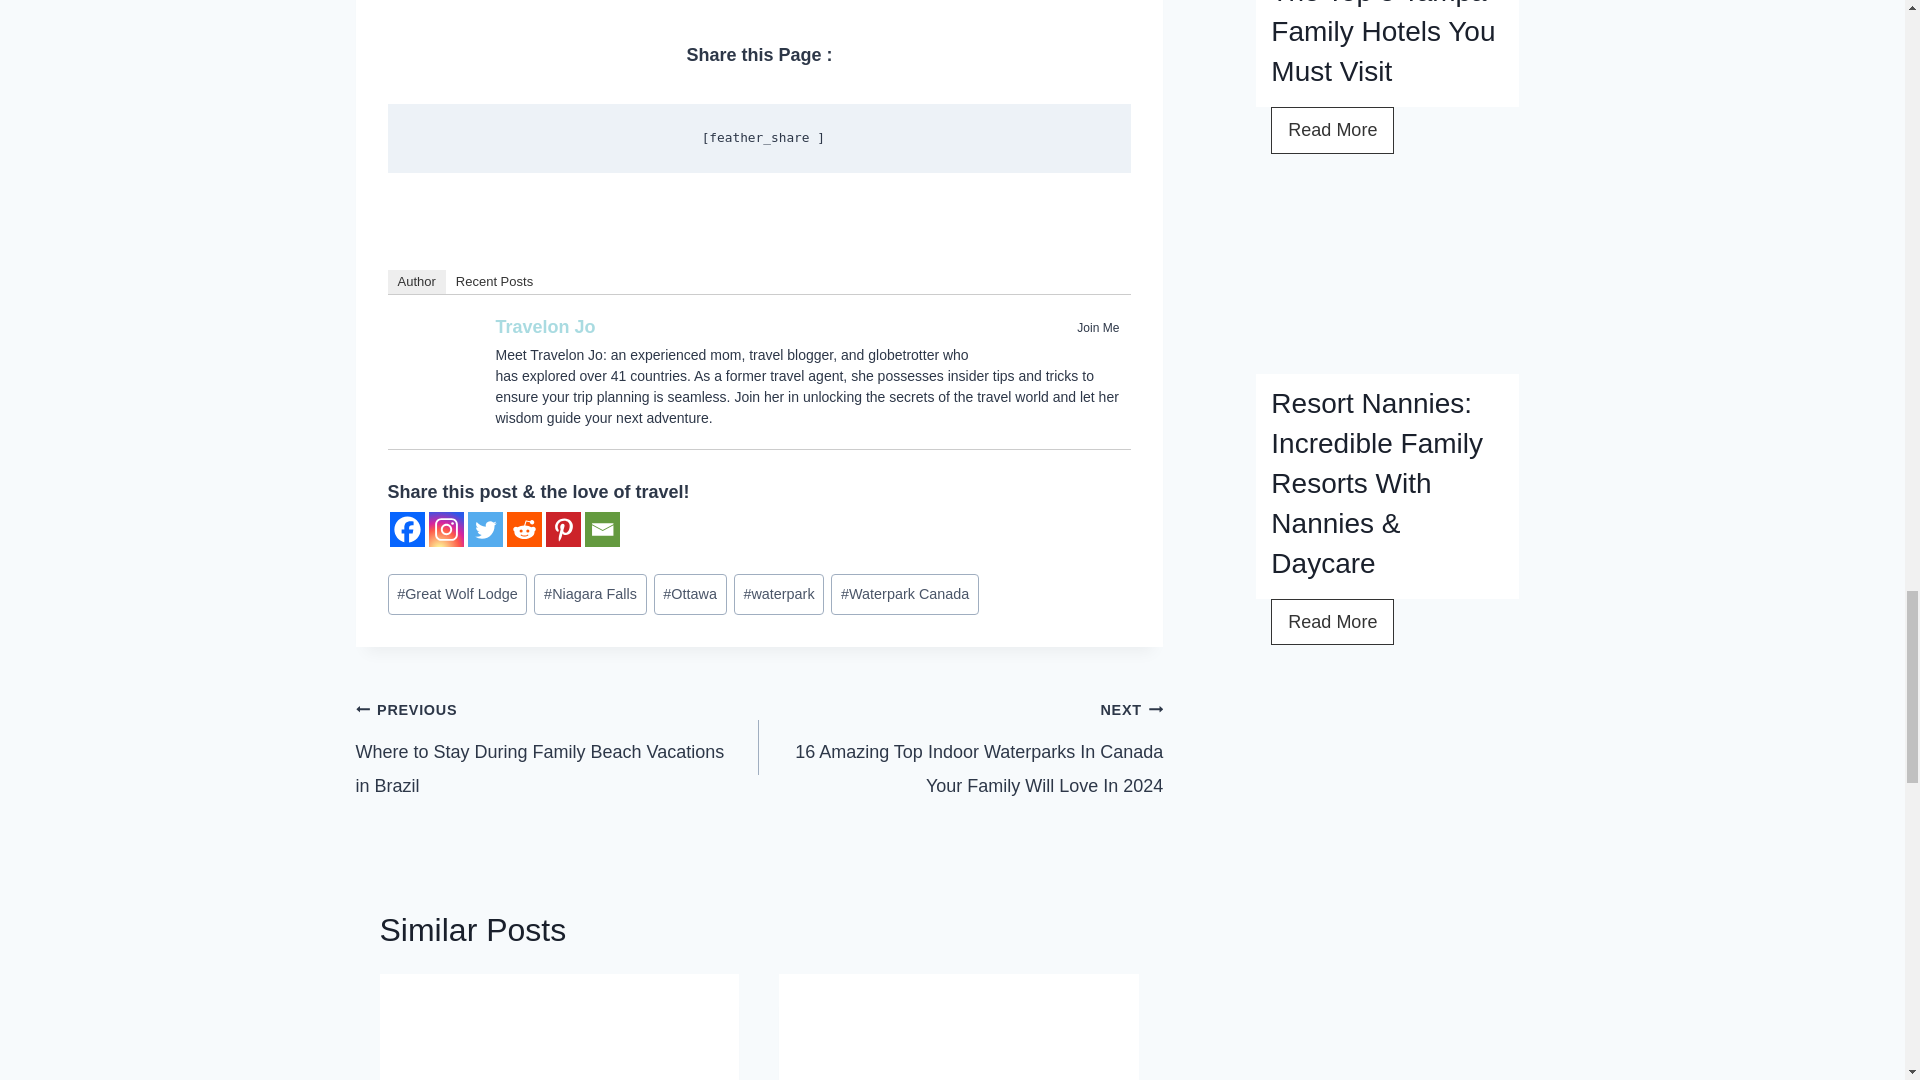  I want to click on Twitter, so click(1106, 350).